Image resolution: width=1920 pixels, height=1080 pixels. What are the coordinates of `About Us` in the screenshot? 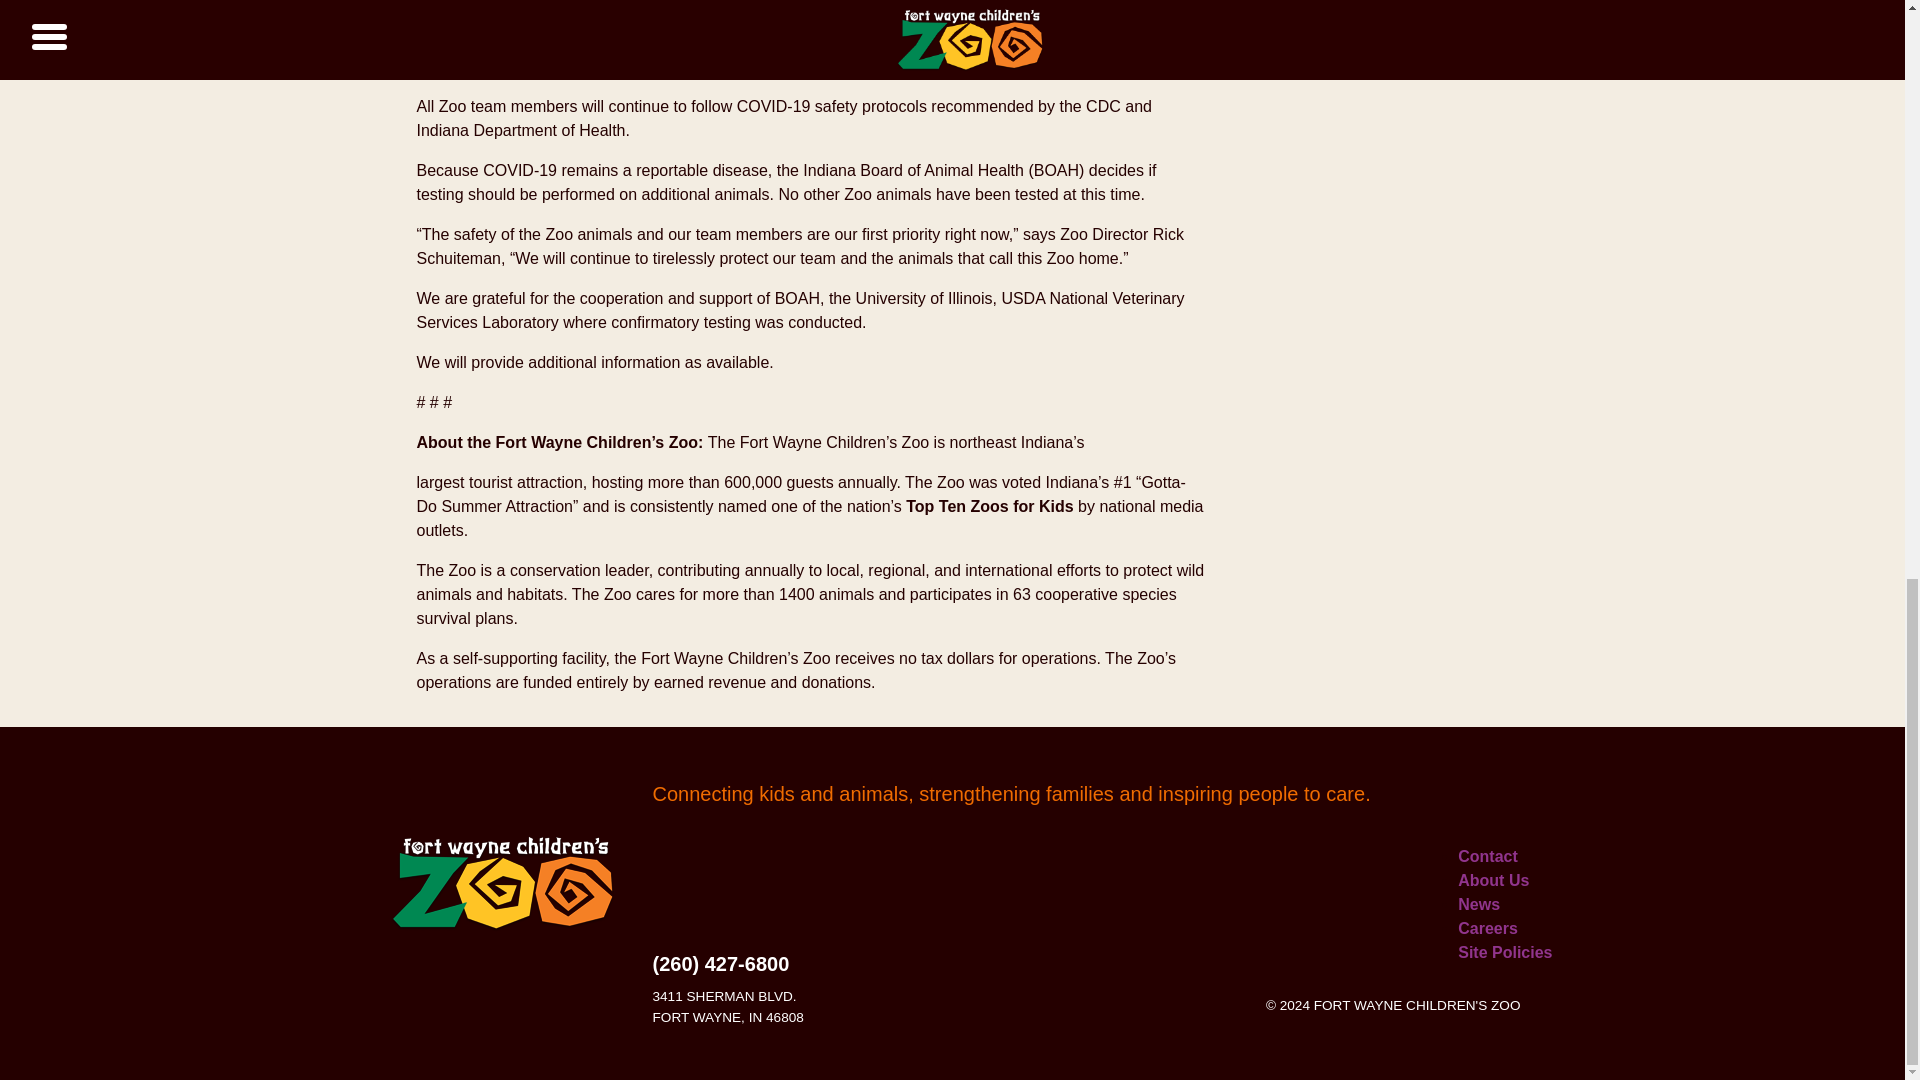 It's located at (1492, 880).